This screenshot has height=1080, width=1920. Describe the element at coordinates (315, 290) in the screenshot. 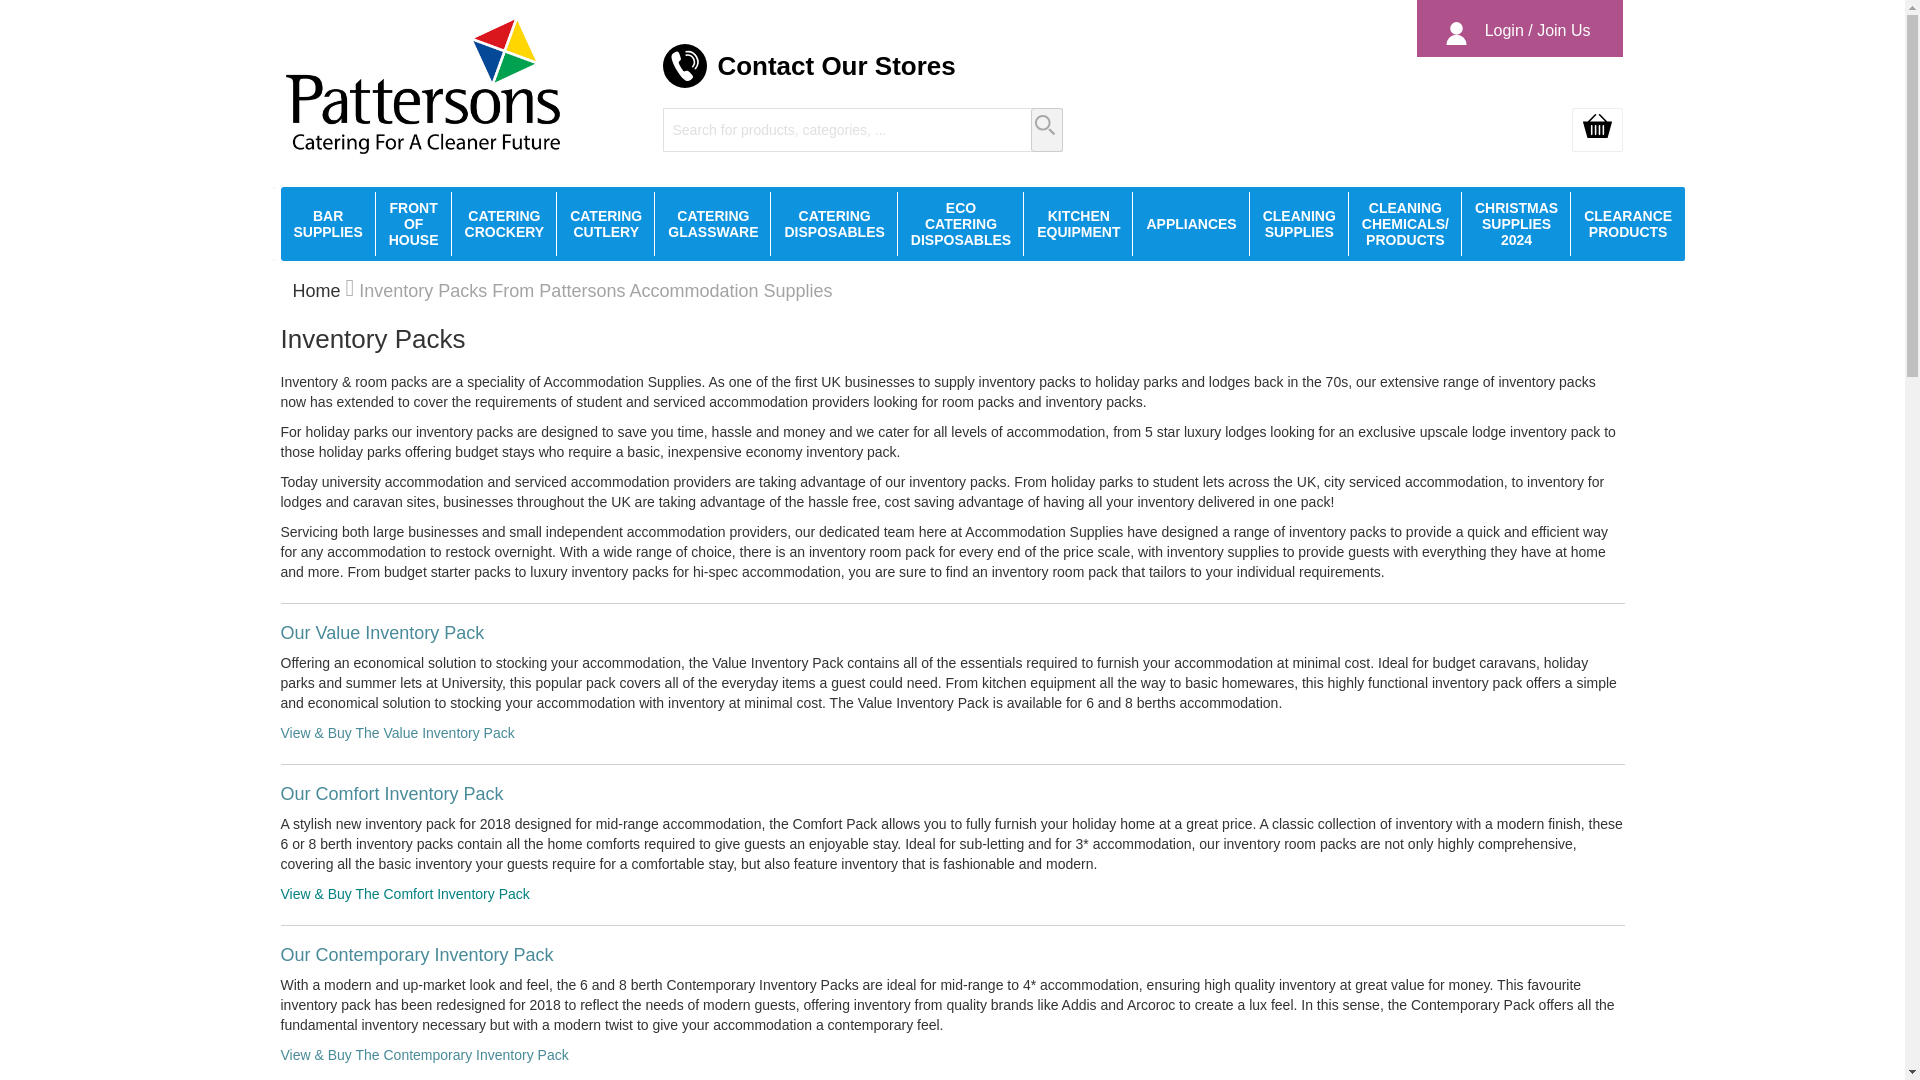

I see `Go to Home Page` at that location.